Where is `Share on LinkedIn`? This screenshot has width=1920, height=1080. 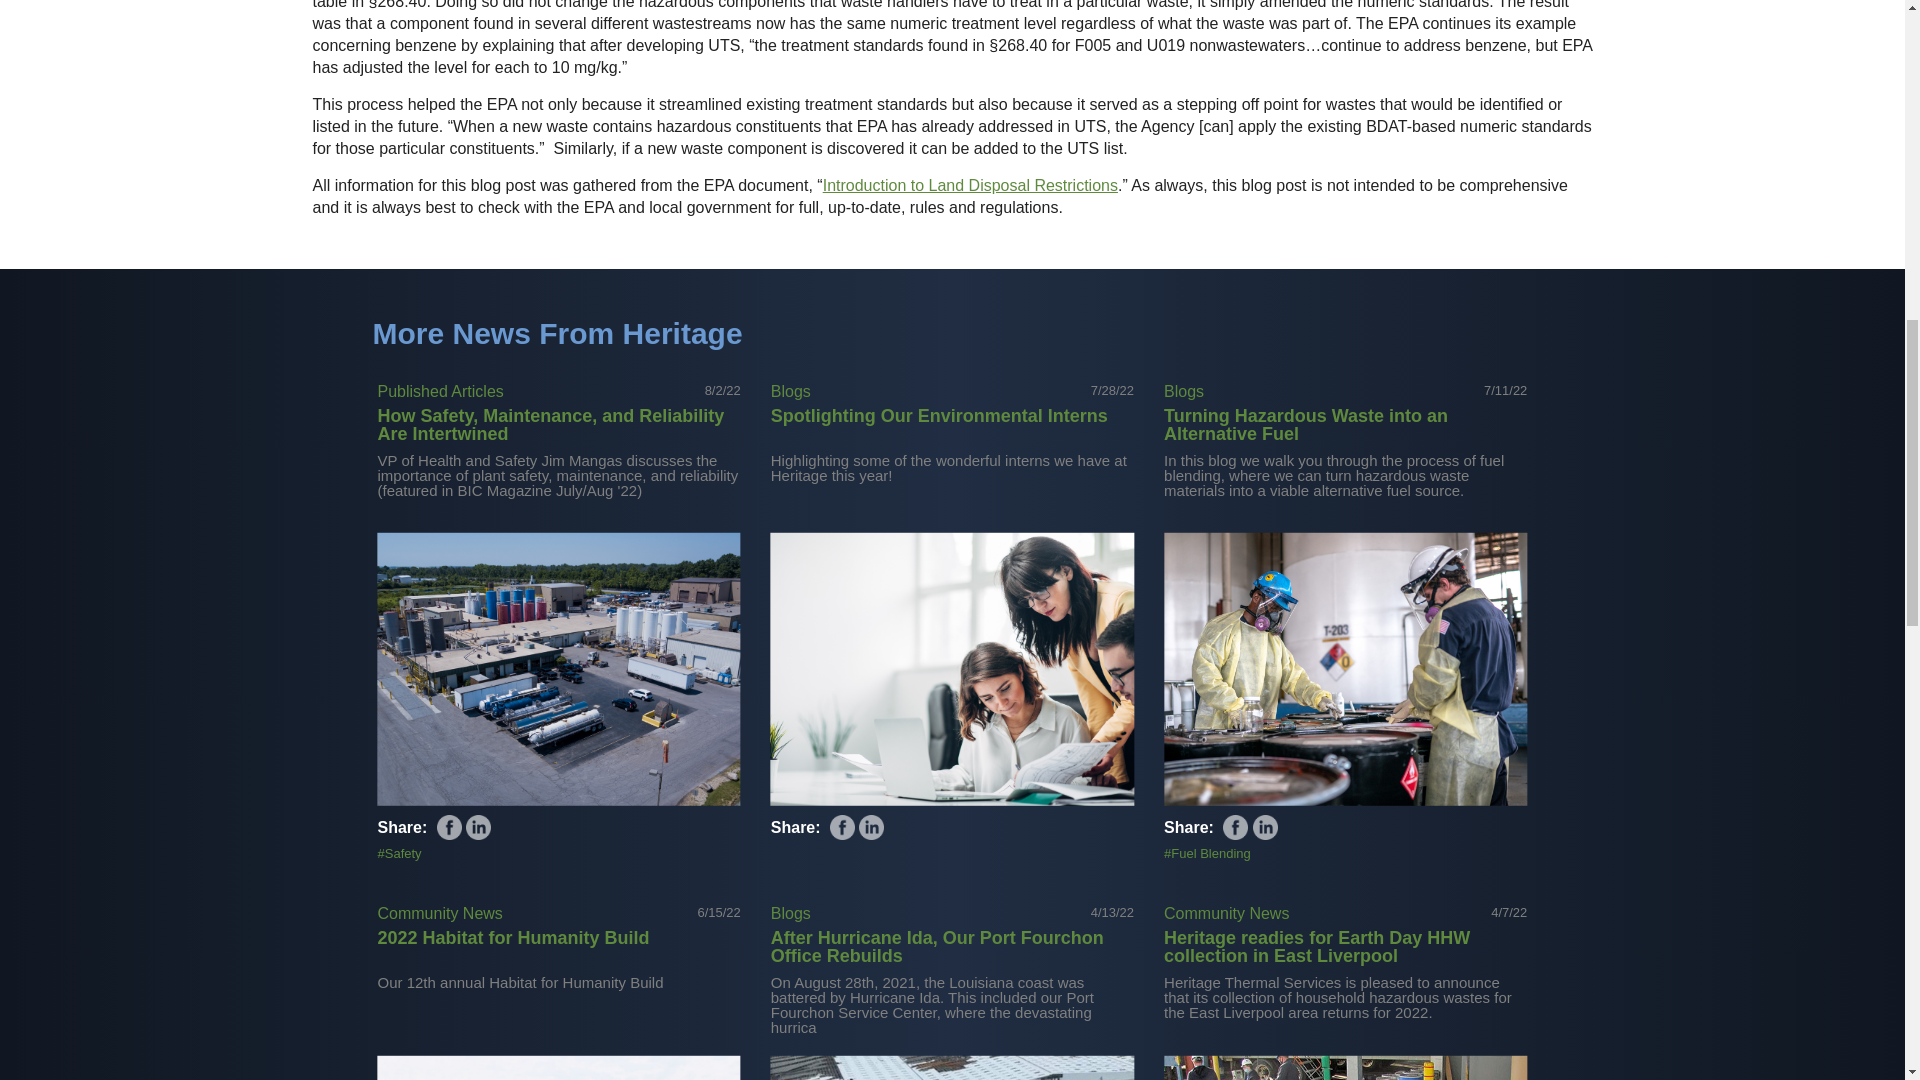
Share on LinkedIn is located at coordinates (1266, 828).